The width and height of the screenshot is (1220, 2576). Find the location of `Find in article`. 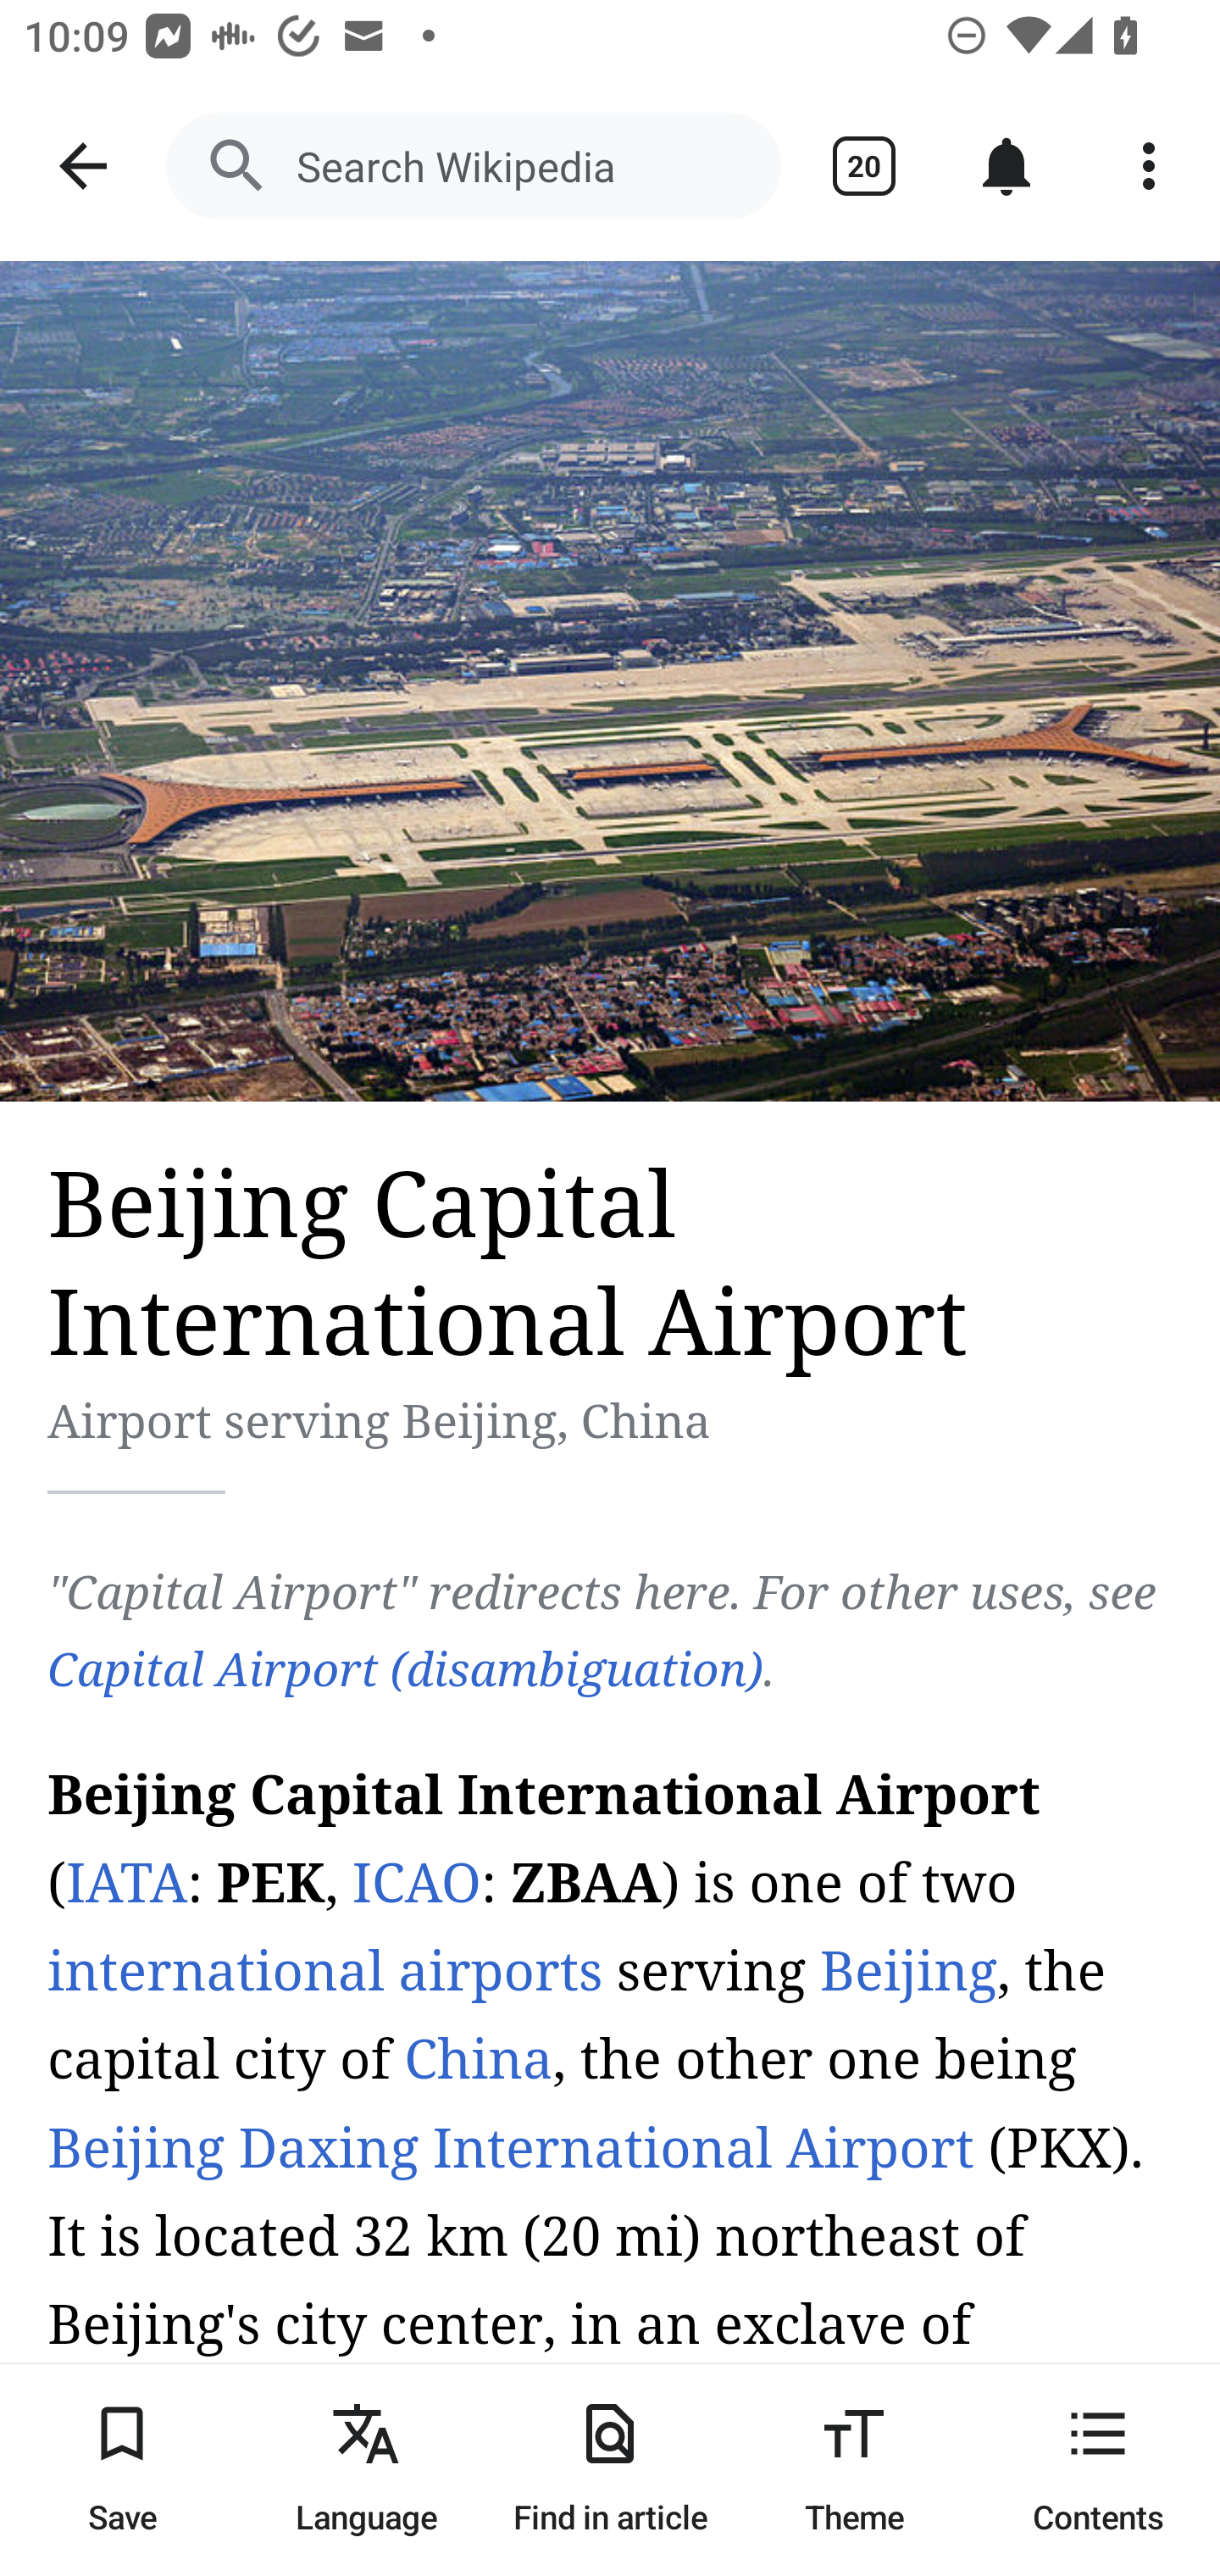

Find in article is located at coordinates (610, 2469).